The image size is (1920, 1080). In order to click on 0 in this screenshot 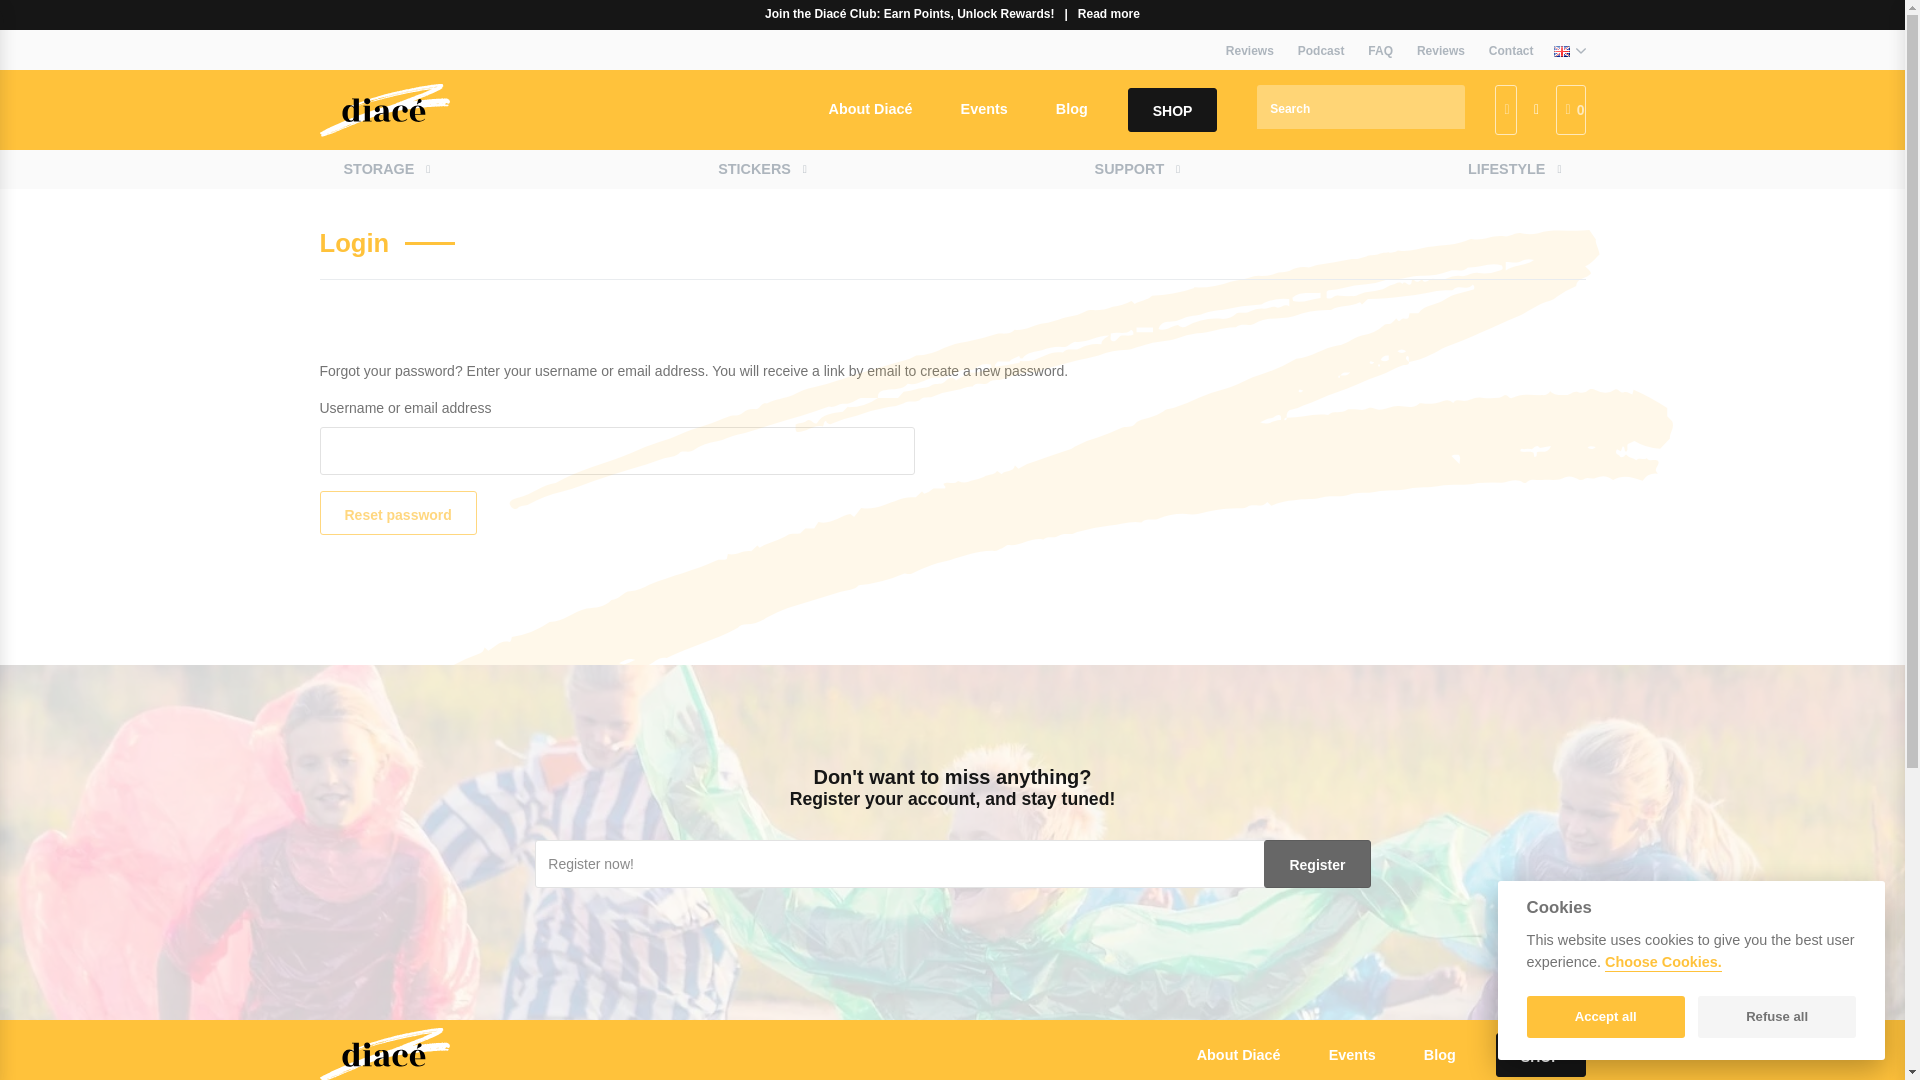, I will do `click(1570, 110)`.